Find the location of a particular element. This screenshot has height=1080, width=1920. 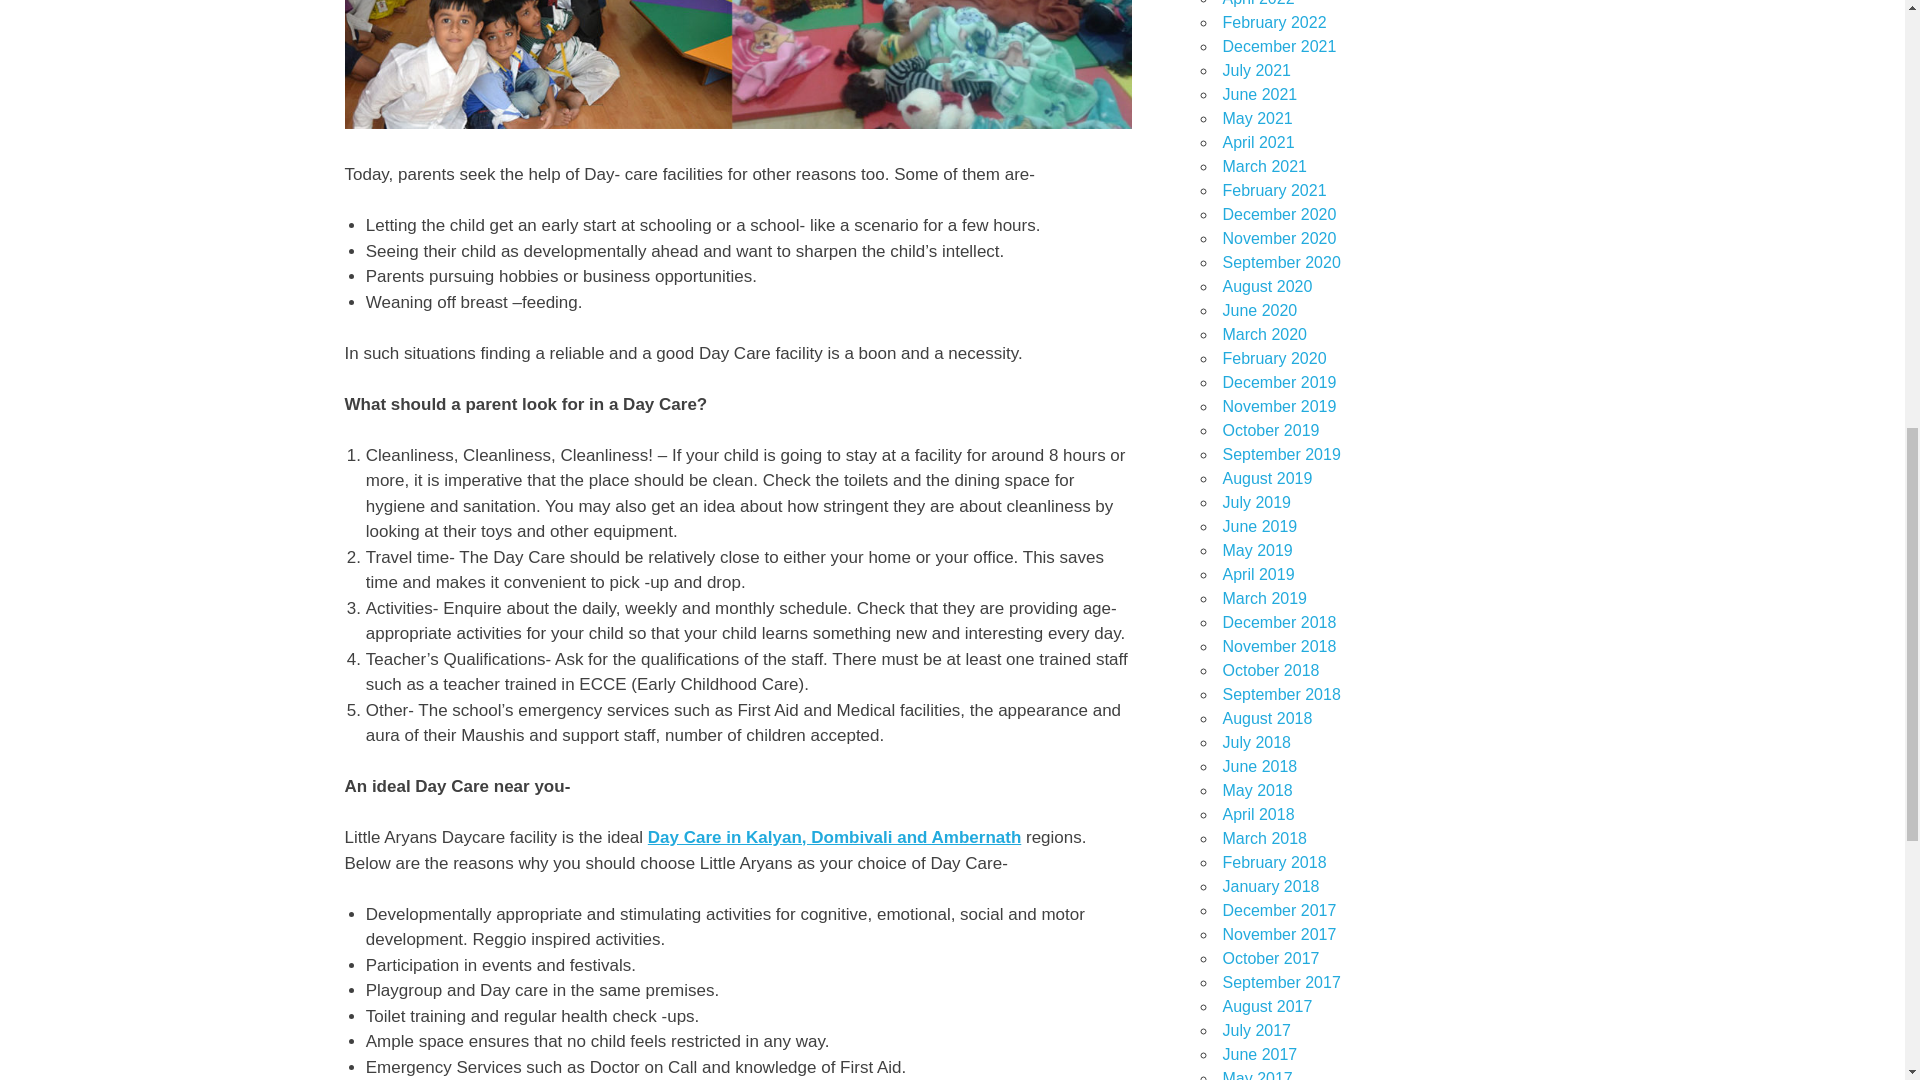

July 2021 is located at coordinates (1256, 70).